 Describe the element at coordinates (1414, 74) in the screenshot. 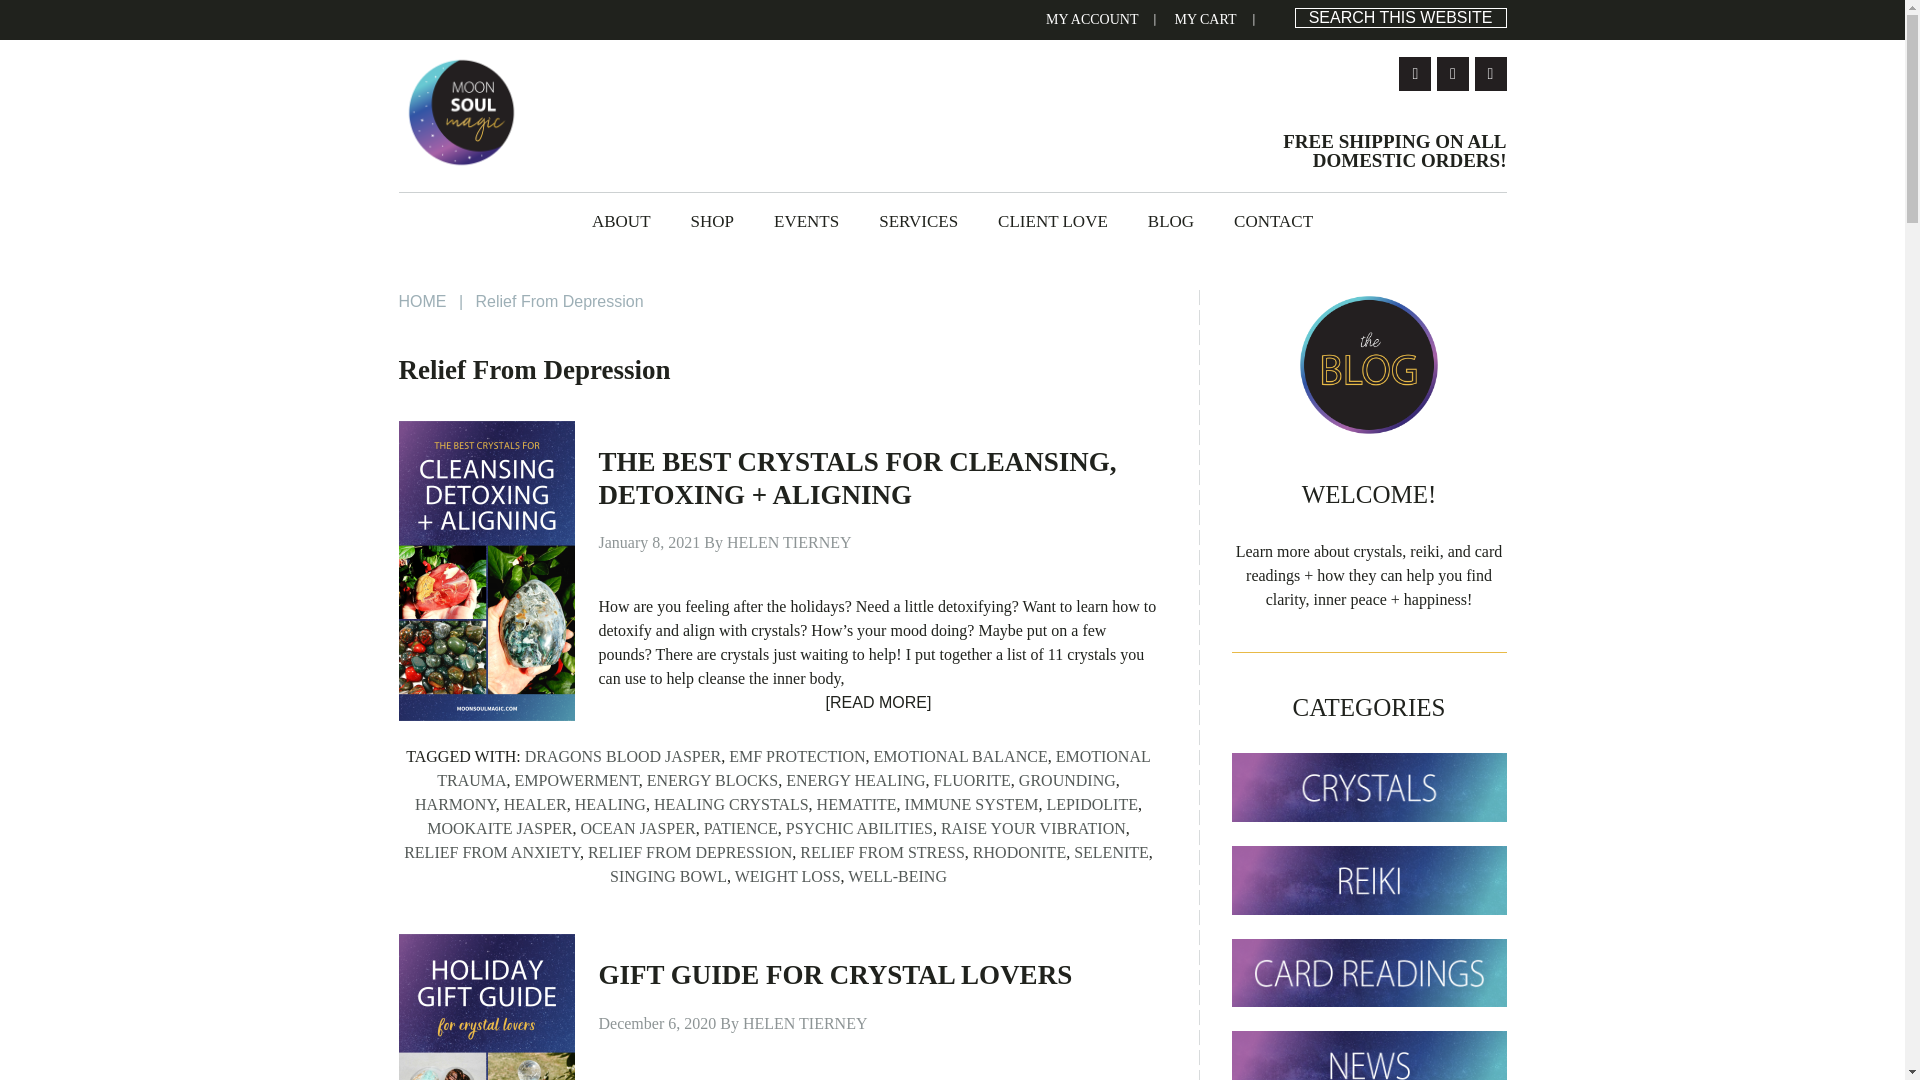

I see `Follow Moon Soul Magic on Facebook!` at that location.